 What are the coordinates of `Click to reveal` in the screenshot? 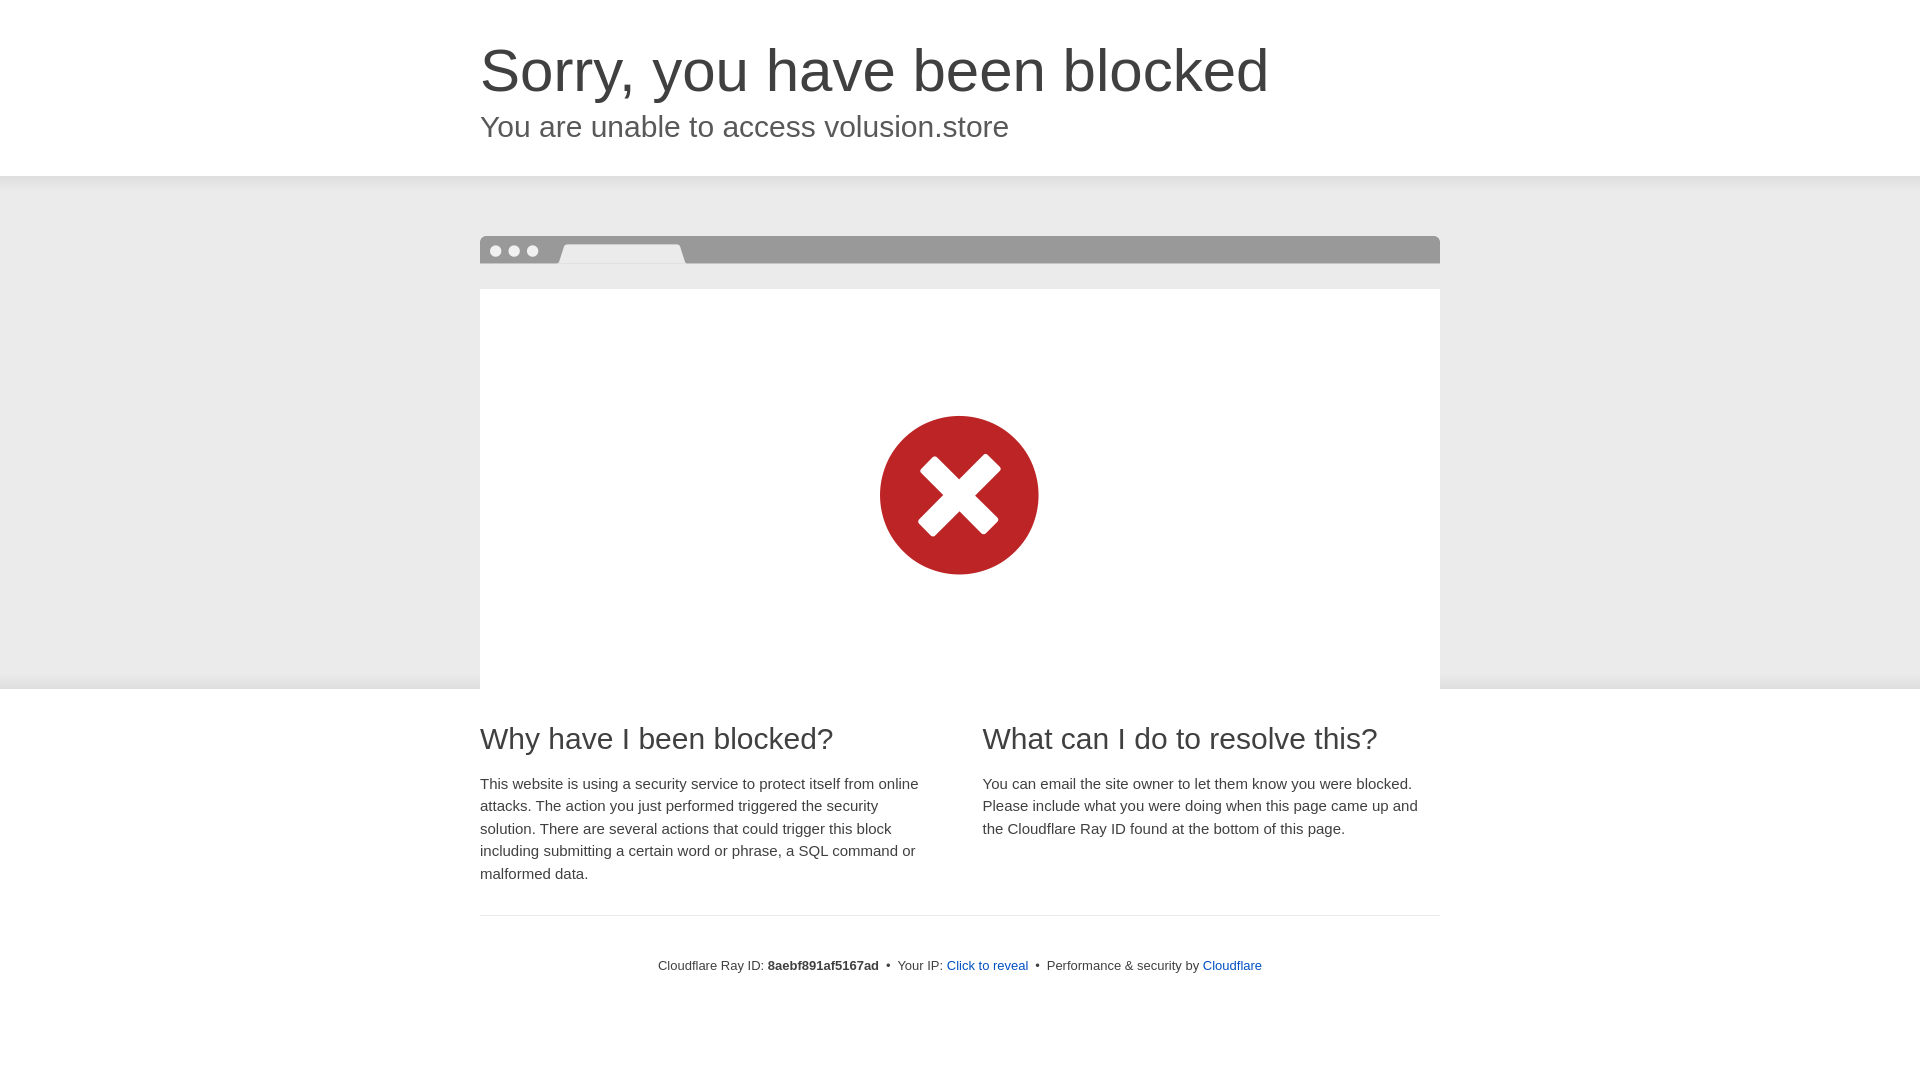 It's located at (988, 966).